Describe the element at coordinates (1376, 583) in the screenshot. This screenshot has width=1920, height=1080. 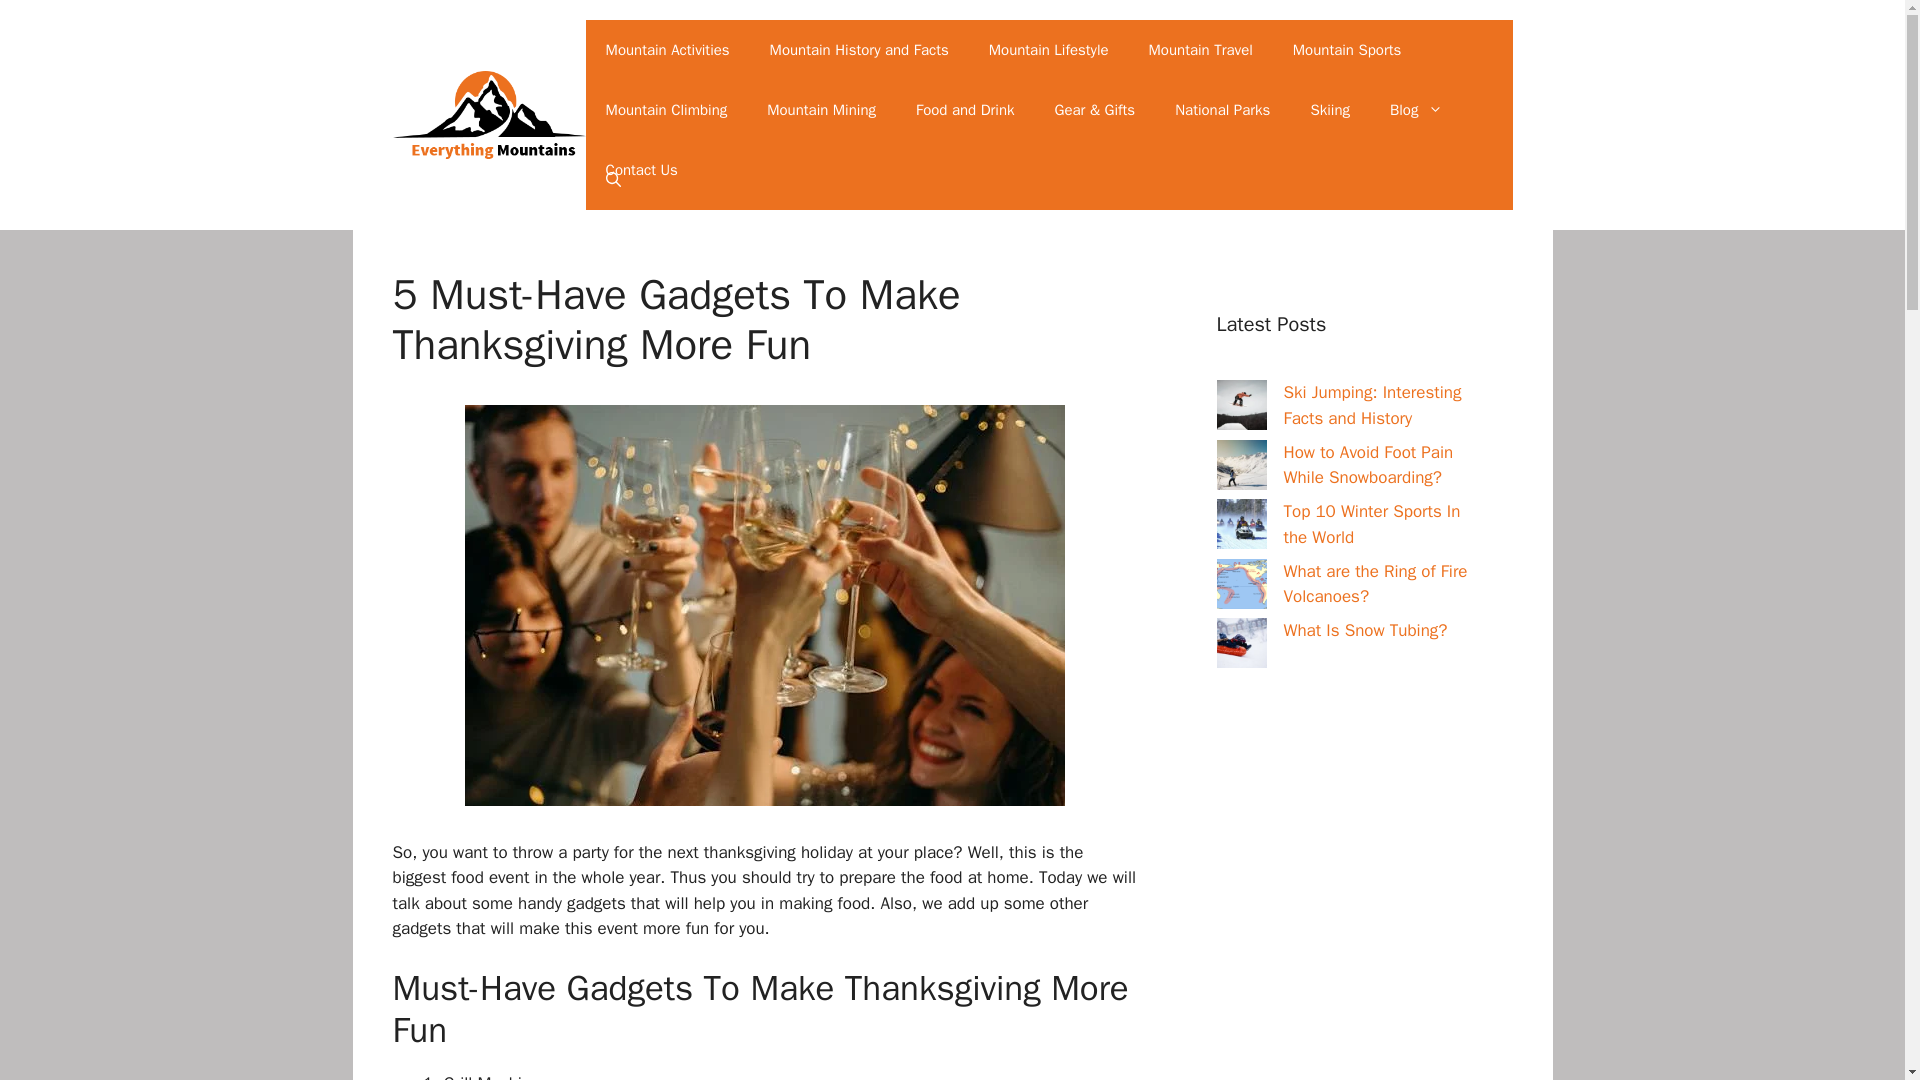
I see `What are the Ring of Fire Volcanoes?` at that location.